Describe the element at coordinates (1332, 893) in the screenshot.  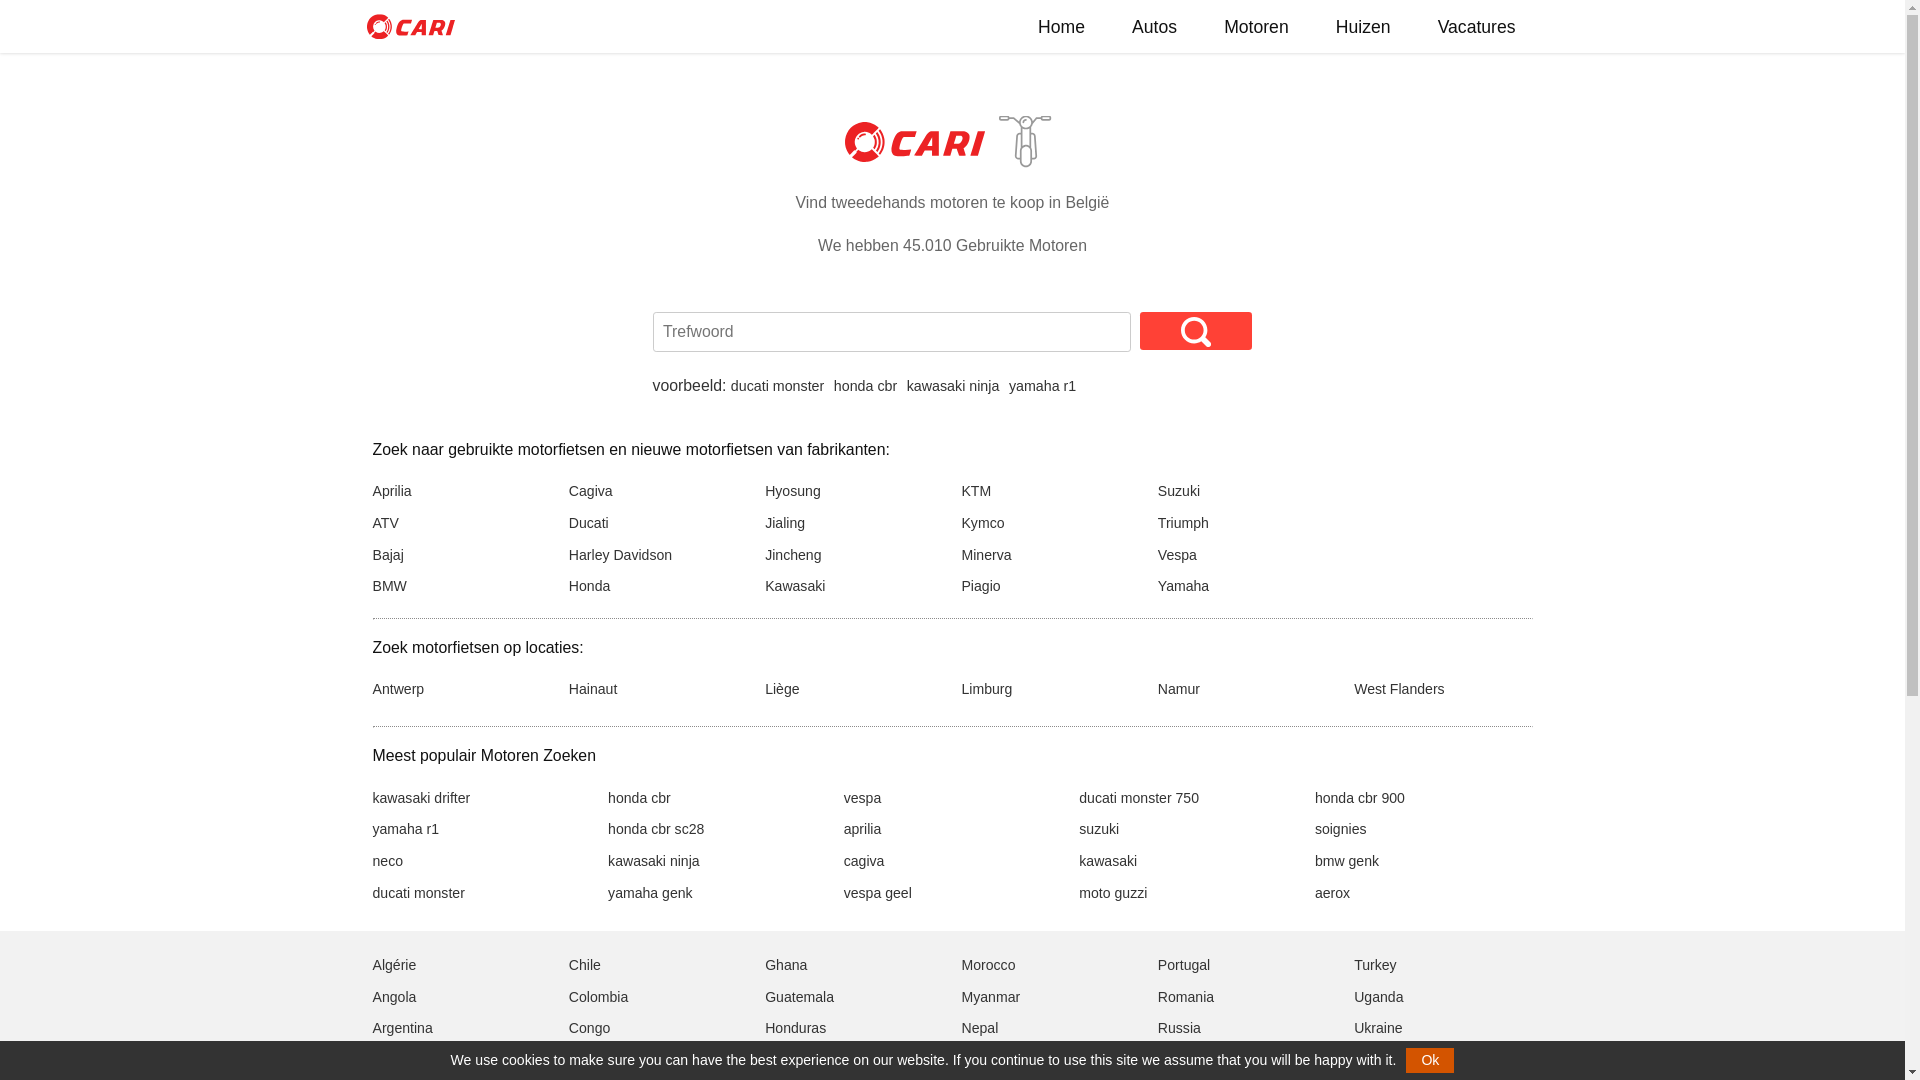
I see `aerox` at that location.